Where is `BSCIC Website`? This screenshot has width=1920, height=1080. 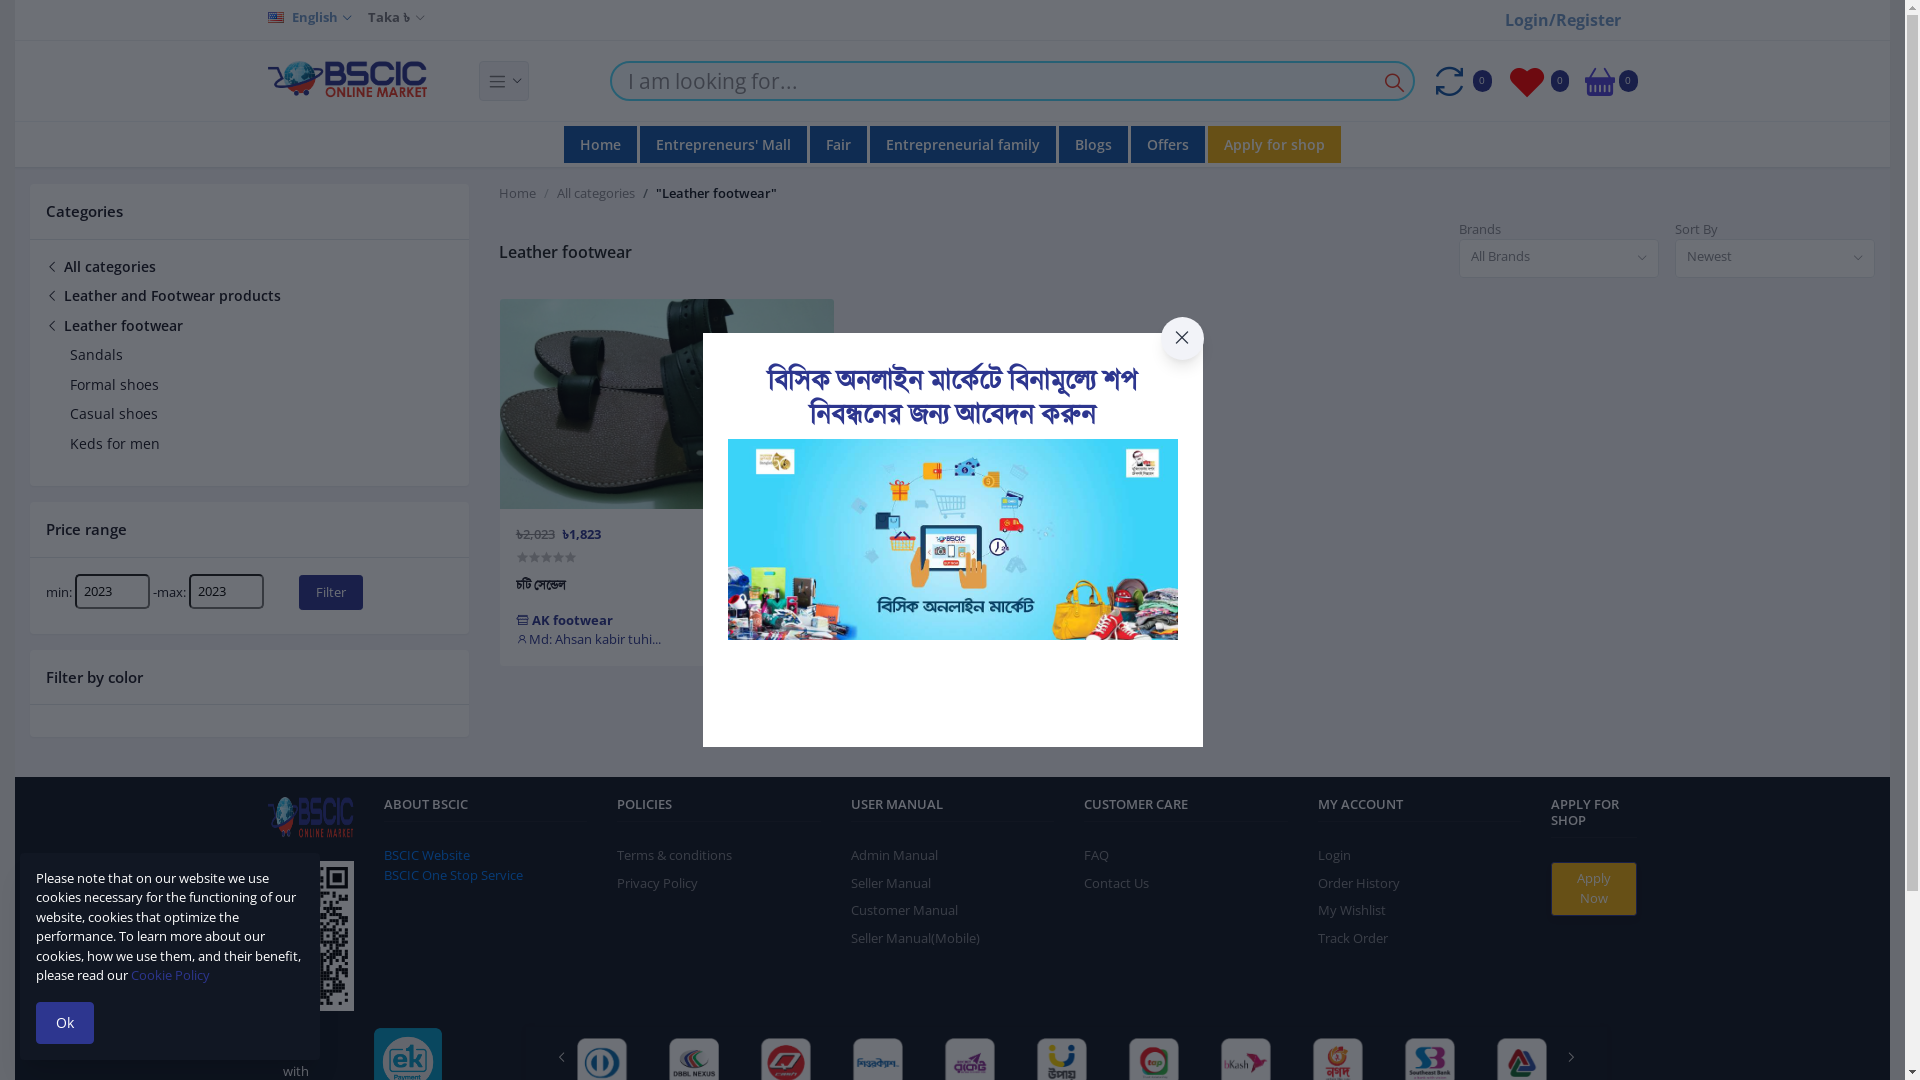
BSCIC Website is located at coordinates (427, 855).